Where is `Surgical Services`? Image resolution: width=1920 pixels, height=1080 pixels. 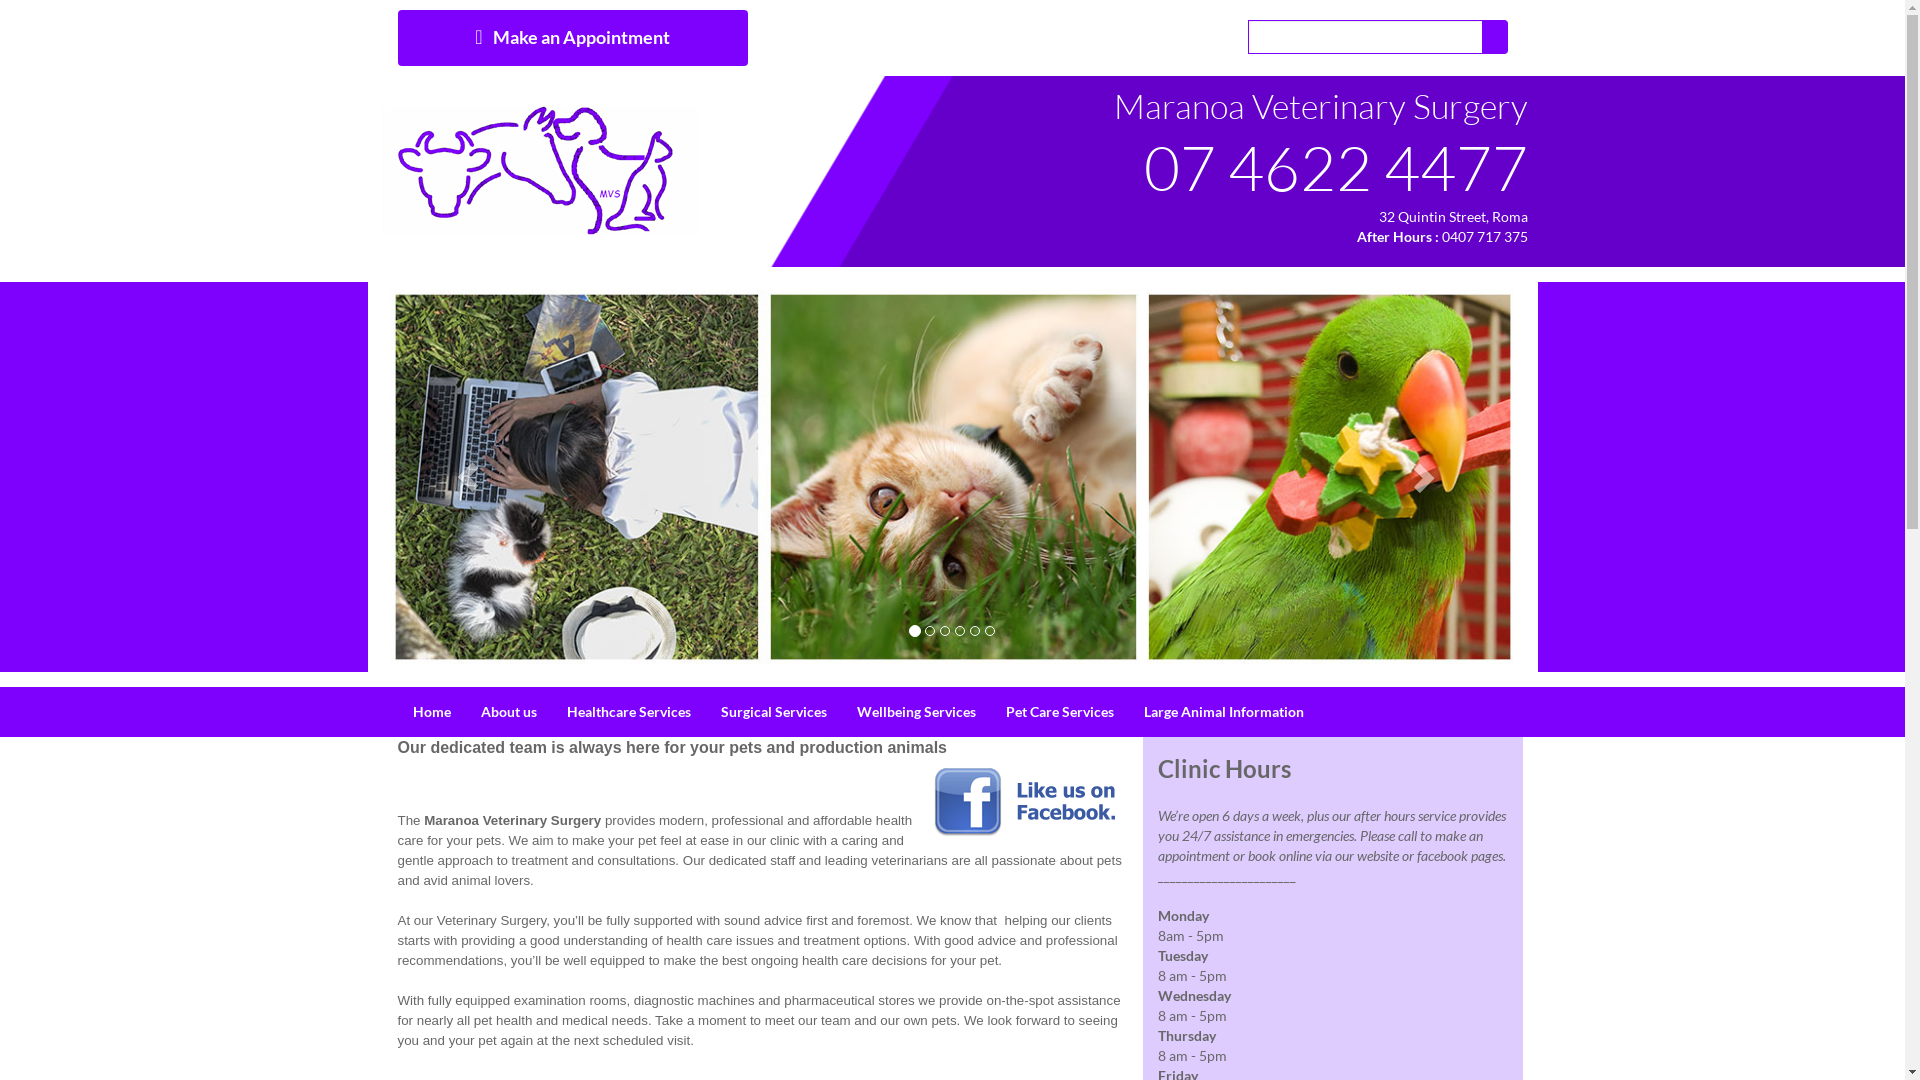
Surgical Services is located at coordinates (774, 712).